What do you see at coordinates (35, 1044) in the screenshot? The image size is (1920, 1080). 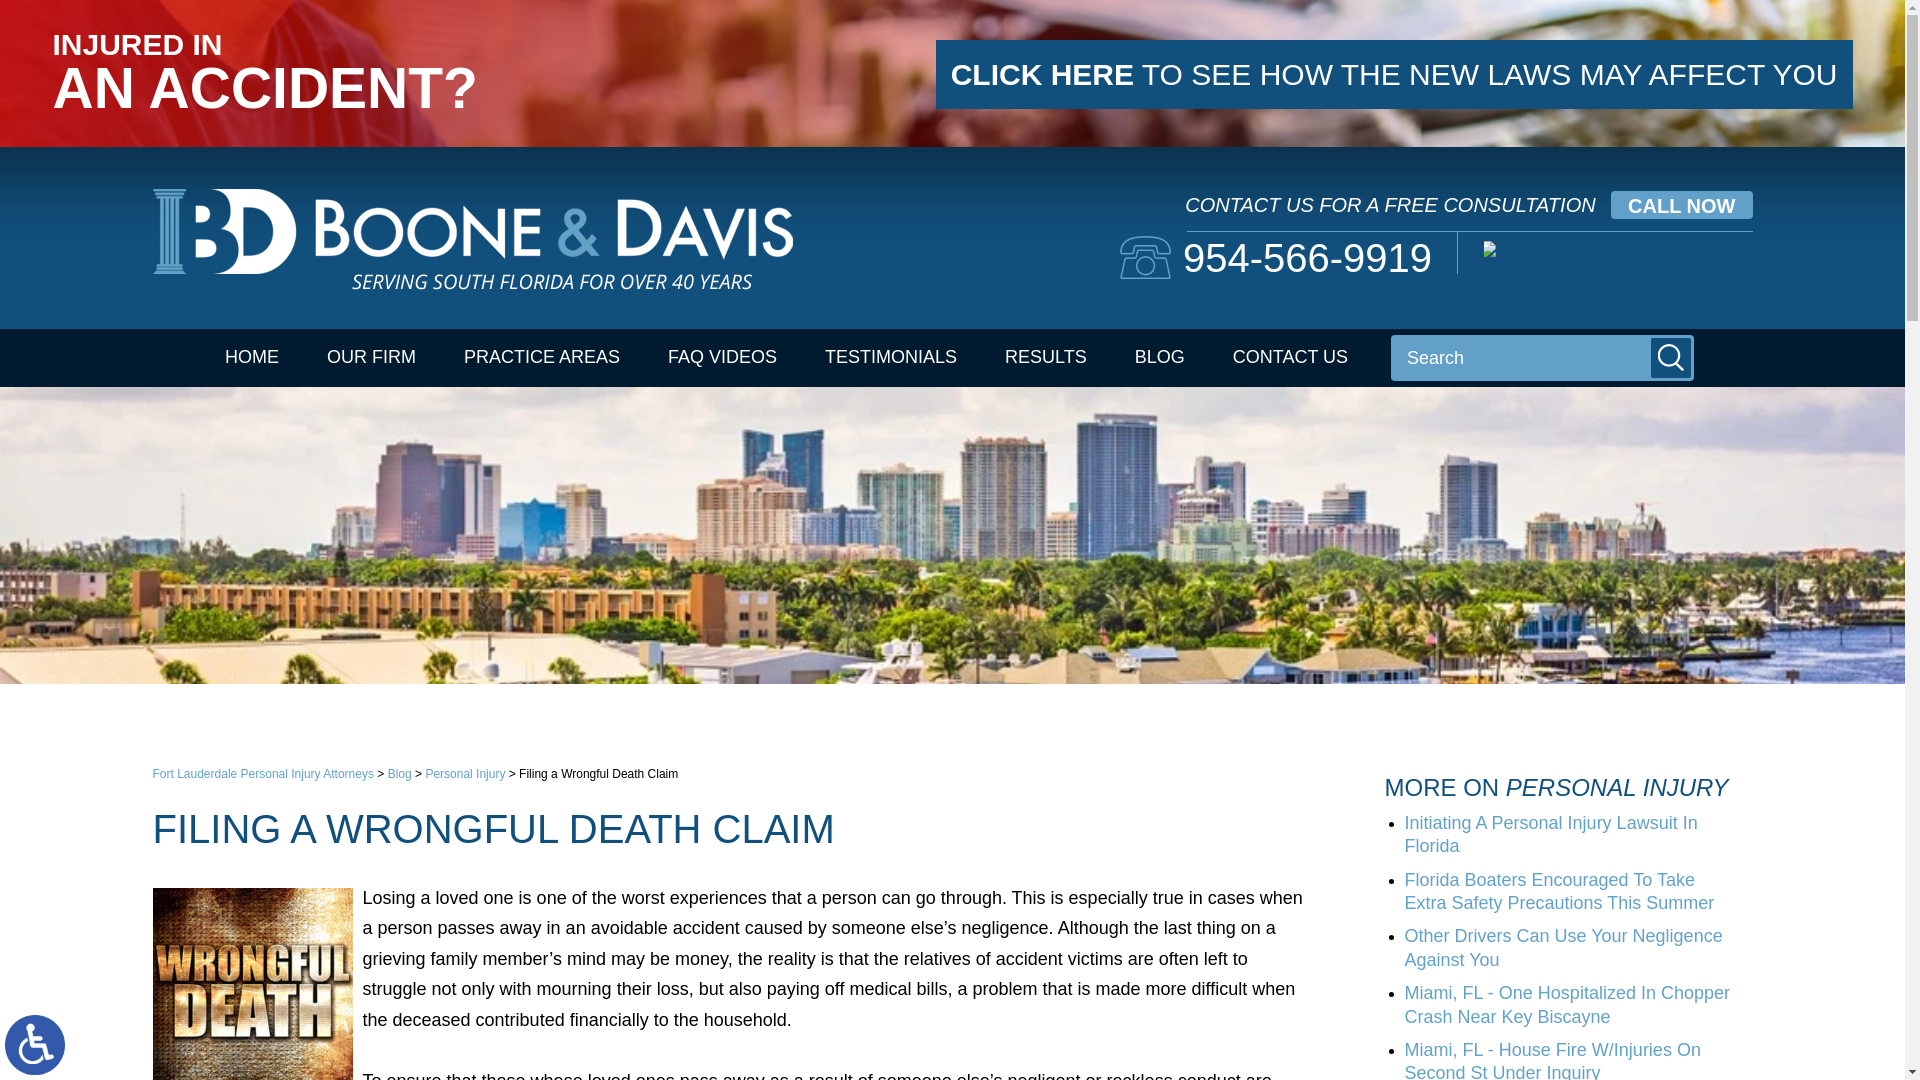 I see `Switch to ADA Accessible Theme` at bounding box center [35, 1044].